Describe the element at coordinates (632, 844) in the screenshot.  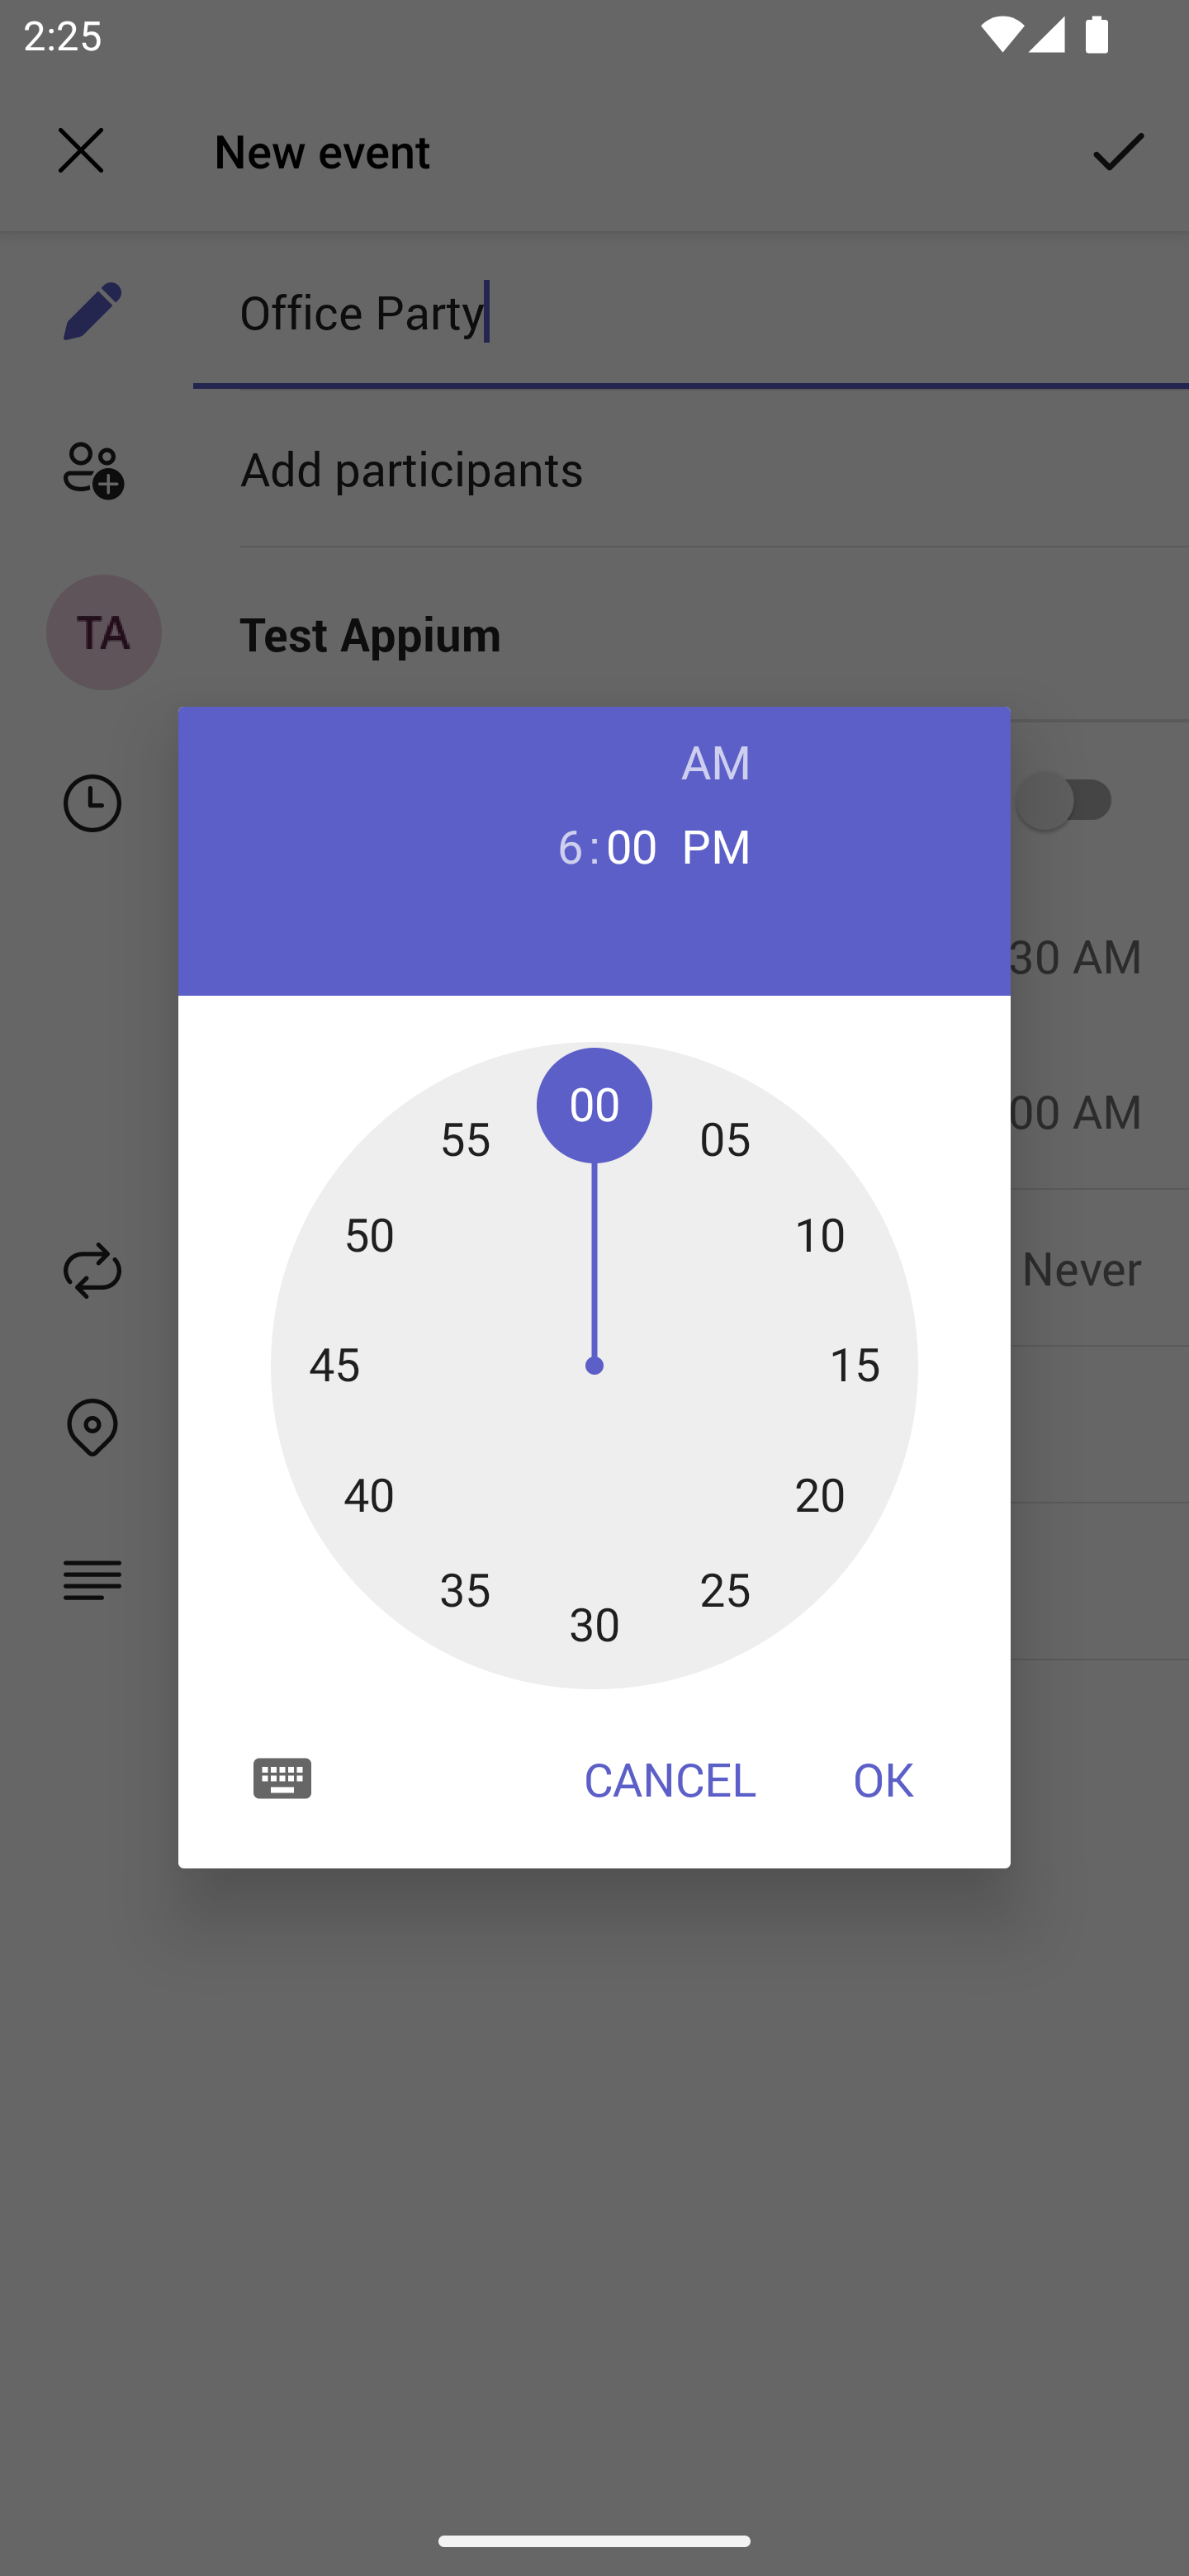
I see `00` at that location.